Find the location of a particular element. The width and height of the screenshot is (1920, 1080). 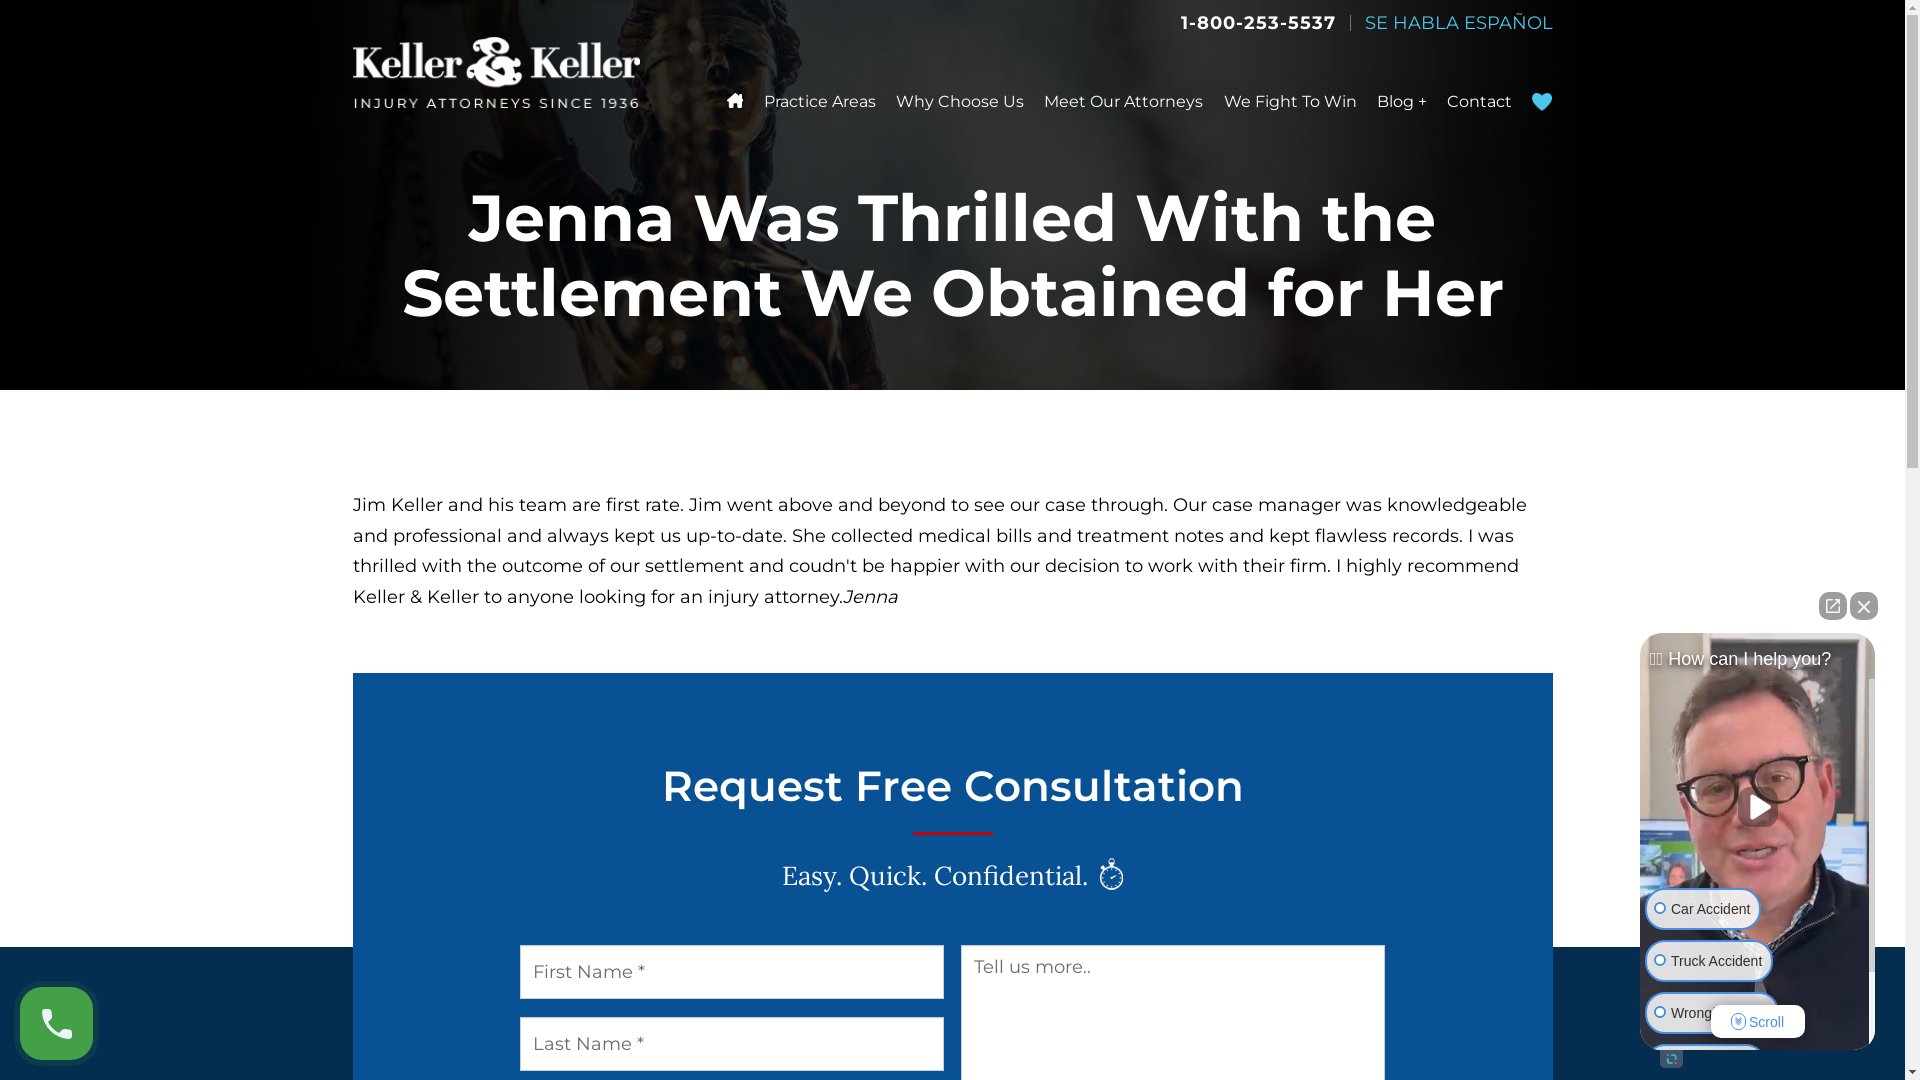

1-800-253-5537 is located at coordinates (1258, 23).